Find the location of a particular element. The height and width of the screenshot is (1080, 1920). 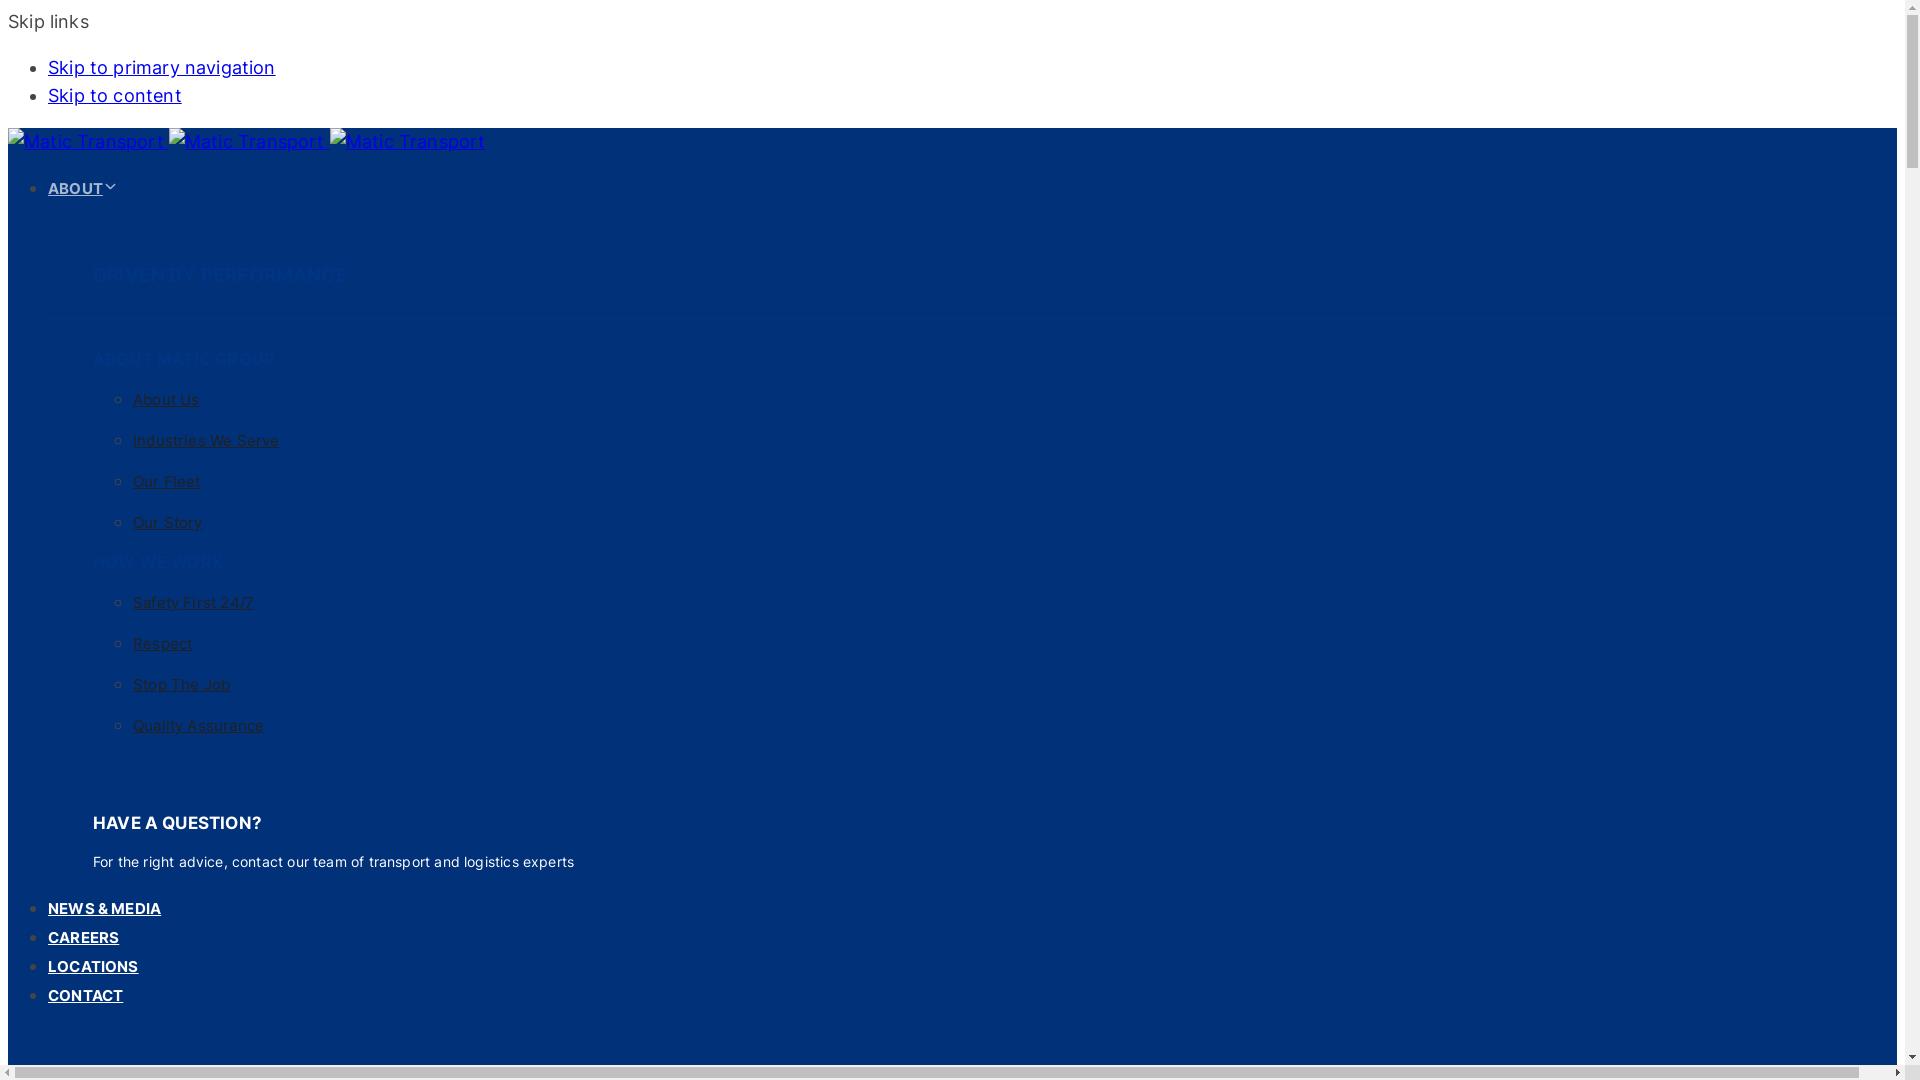

Our Fleet is located at coordinates (167, 482).